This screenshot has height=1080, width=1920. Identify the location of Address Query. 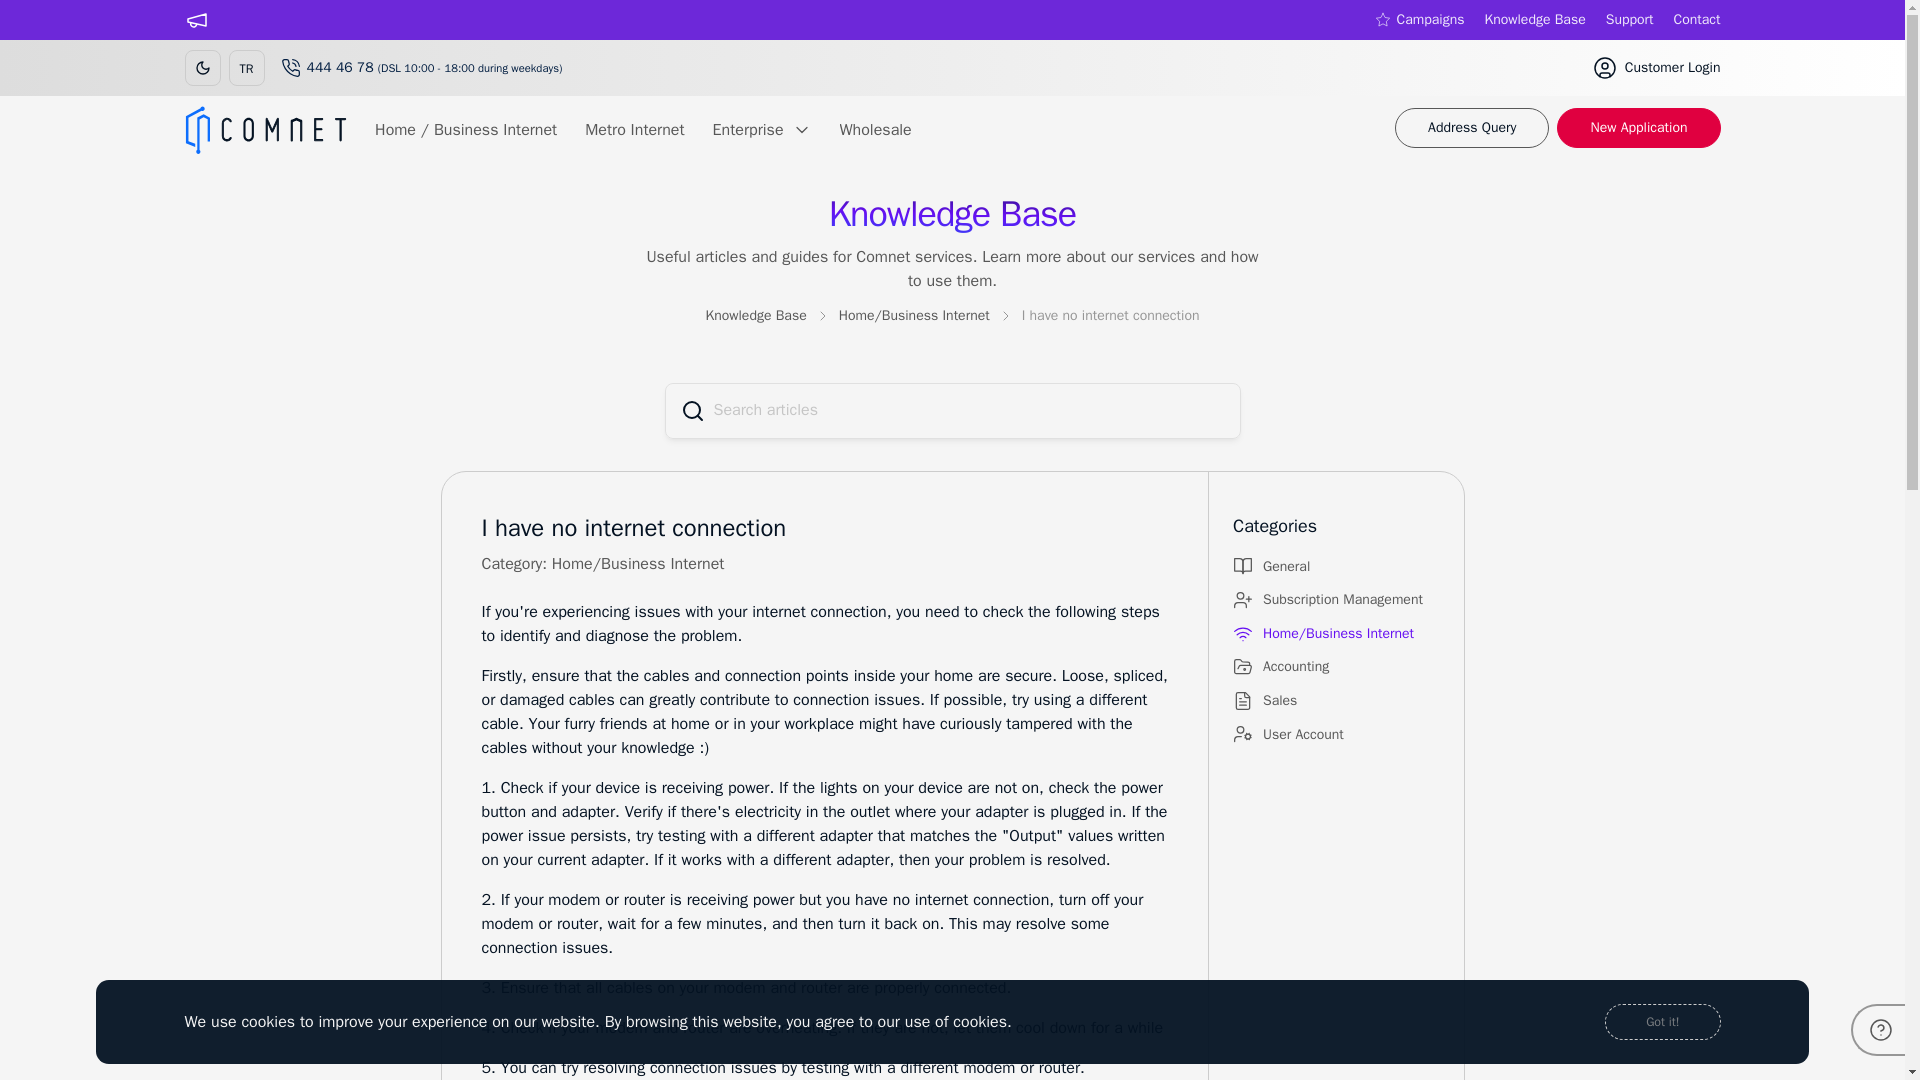
(1472, 128).